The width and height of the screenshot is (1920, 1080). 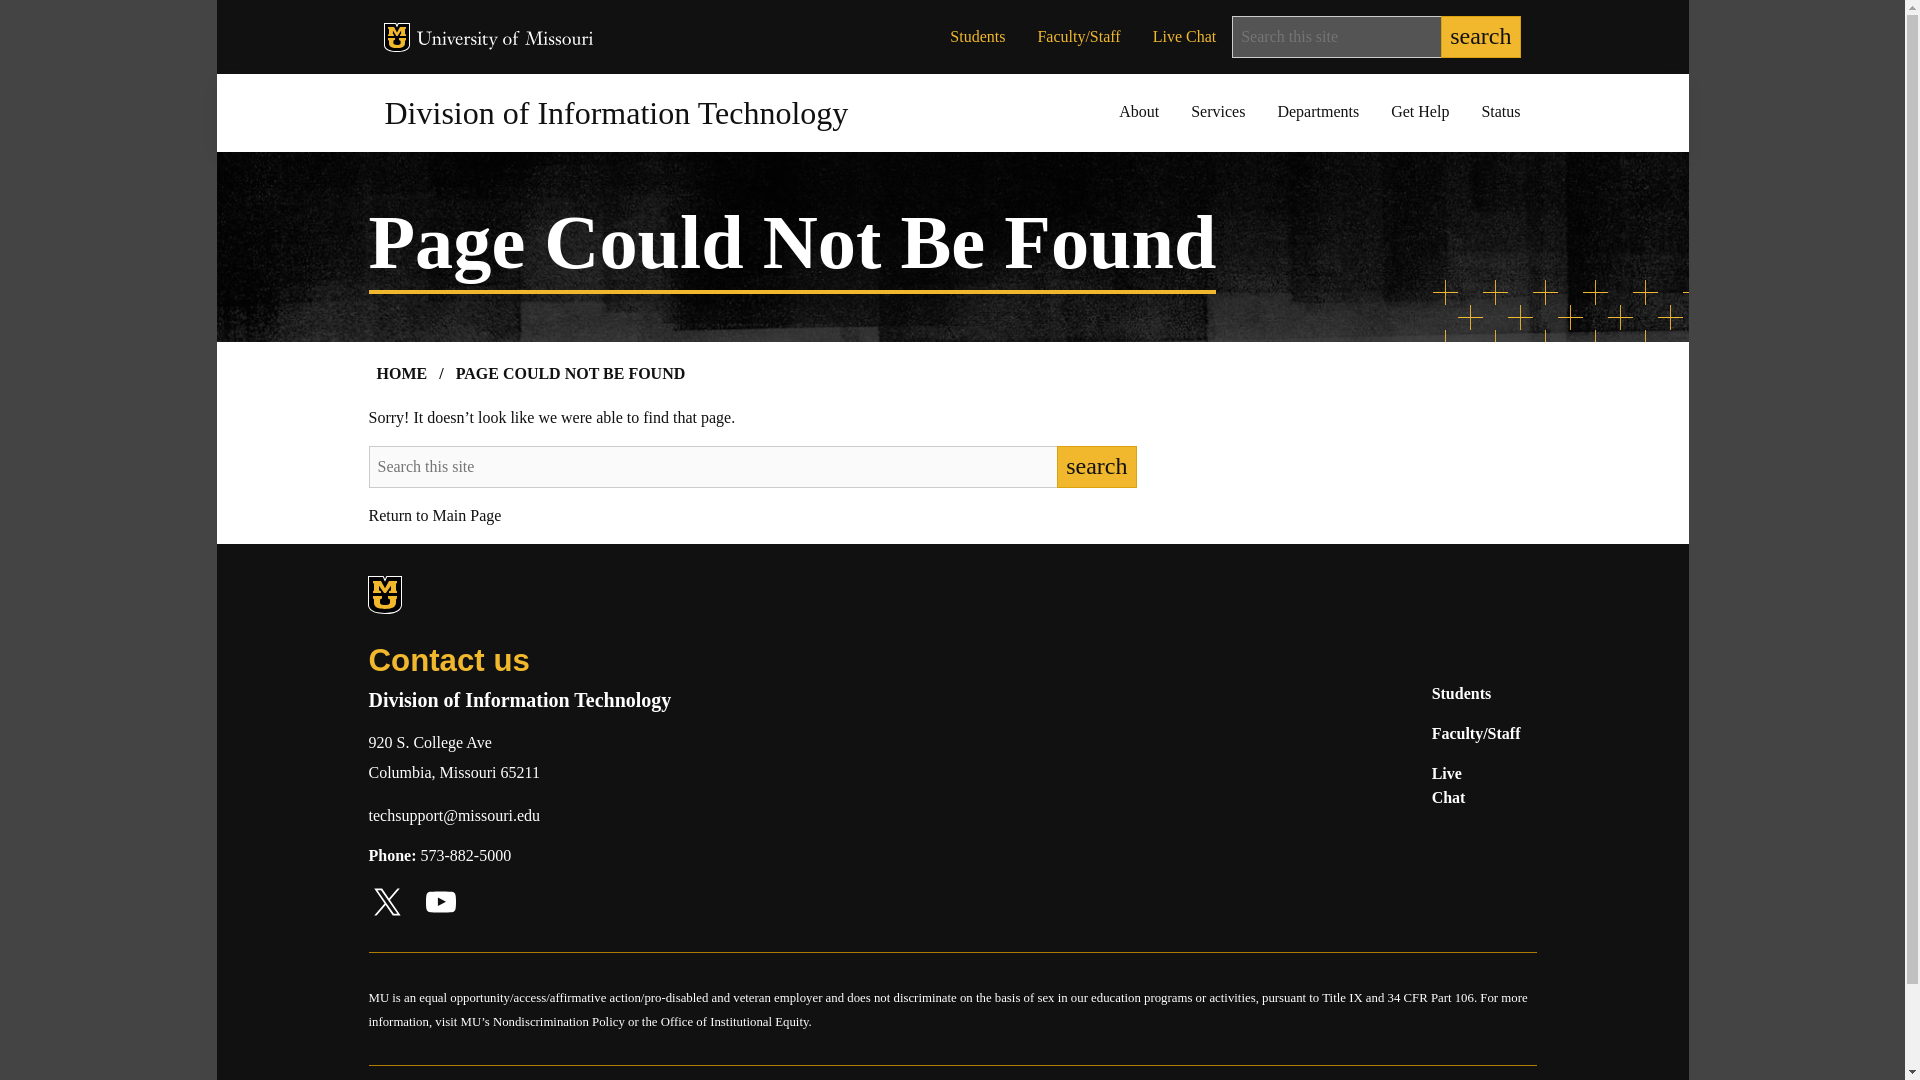 What do you see at coordinates (1480, 37) in the screenshot?
I see `search` at bounding box center [1480, 37].